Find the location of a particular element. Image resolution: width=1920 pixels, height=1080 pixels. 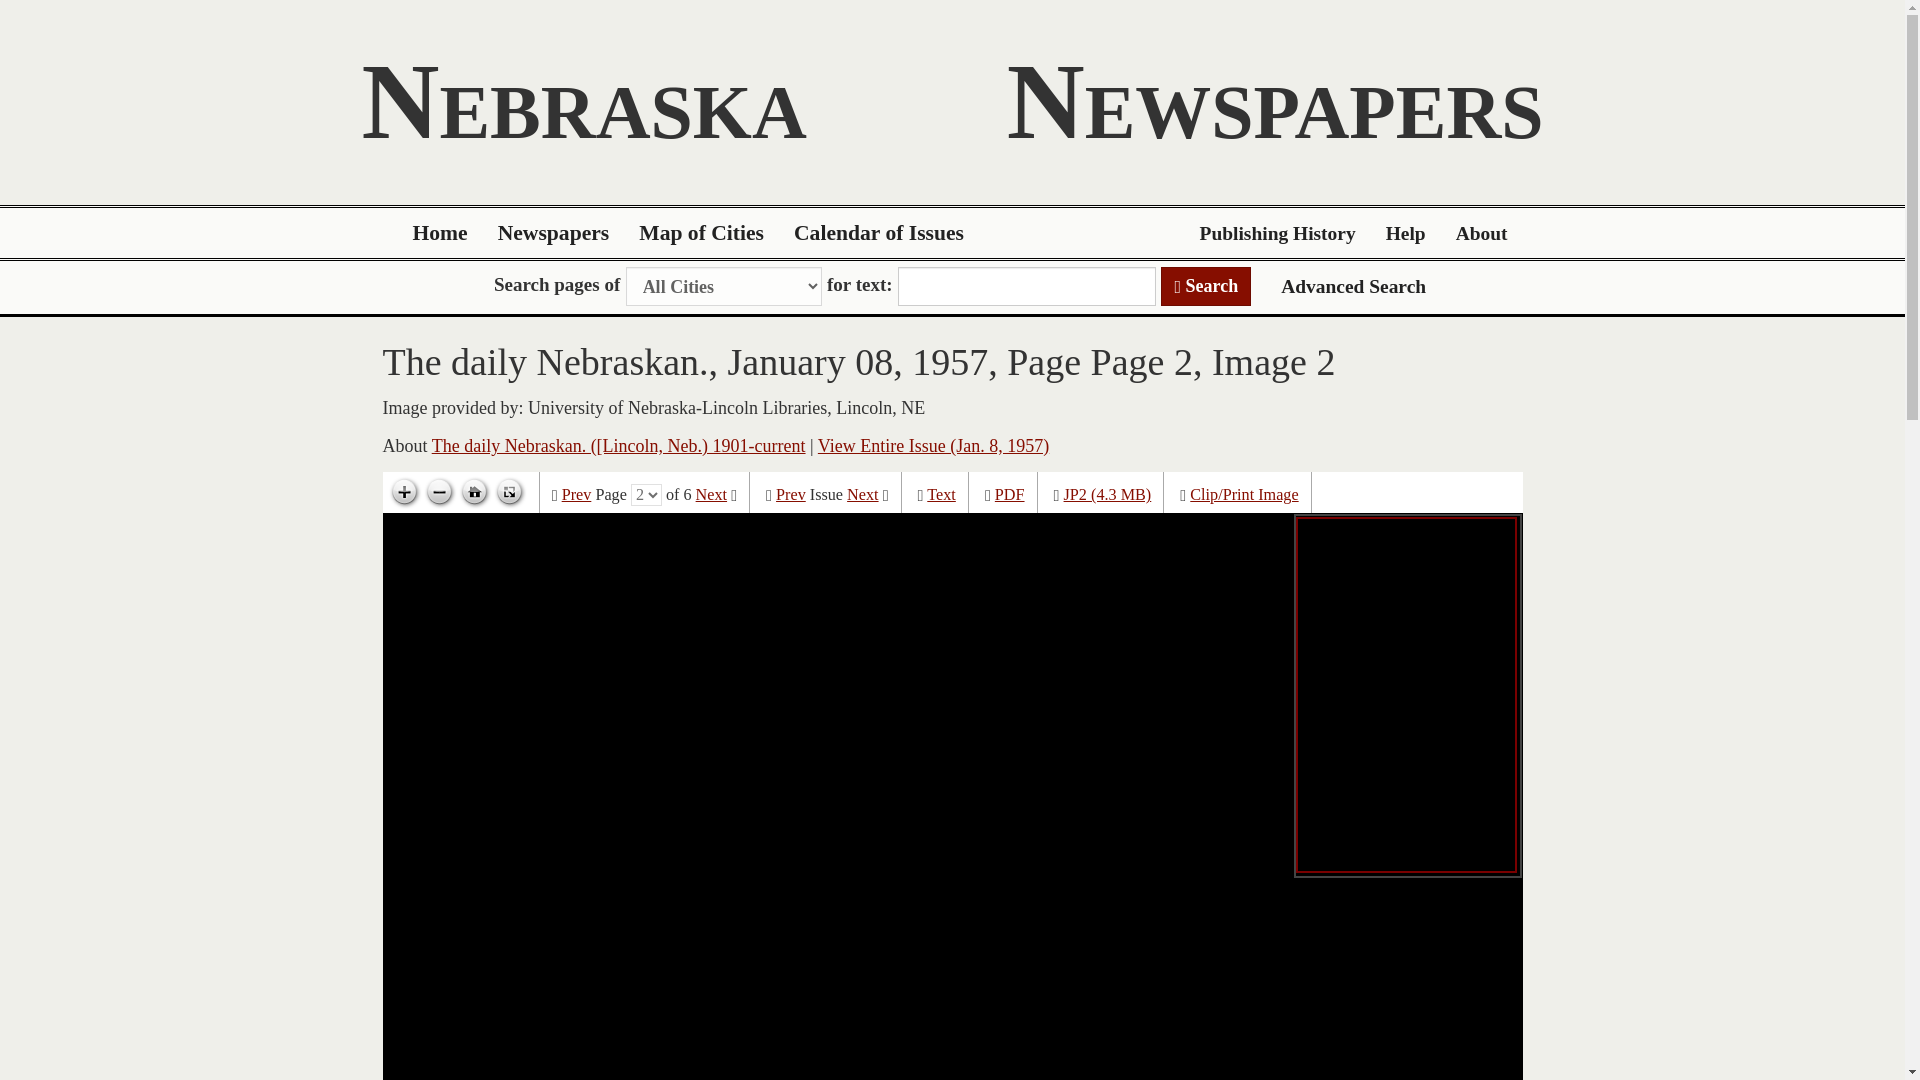

Map of Cities is located at coordinates (702, 233).